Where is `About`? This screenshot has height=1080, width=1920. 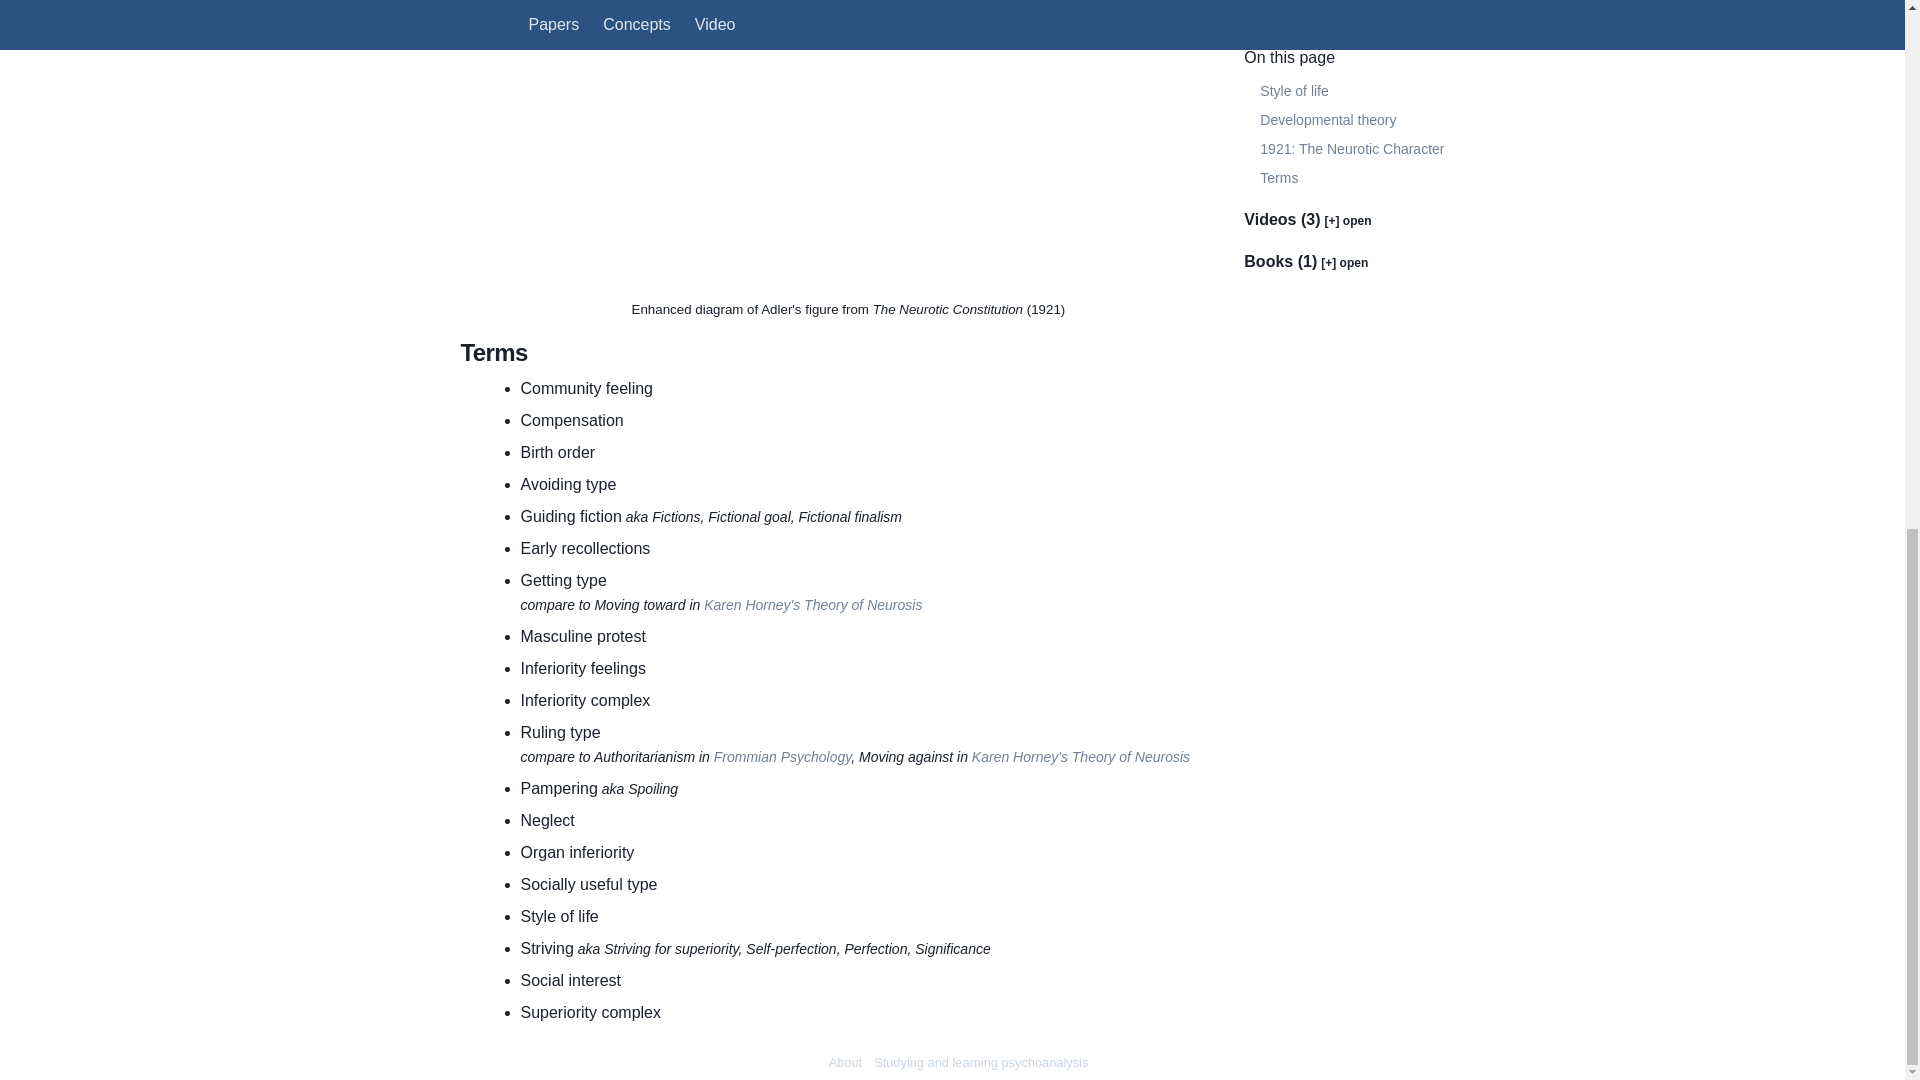
About is located at coordinates (846, 1061).